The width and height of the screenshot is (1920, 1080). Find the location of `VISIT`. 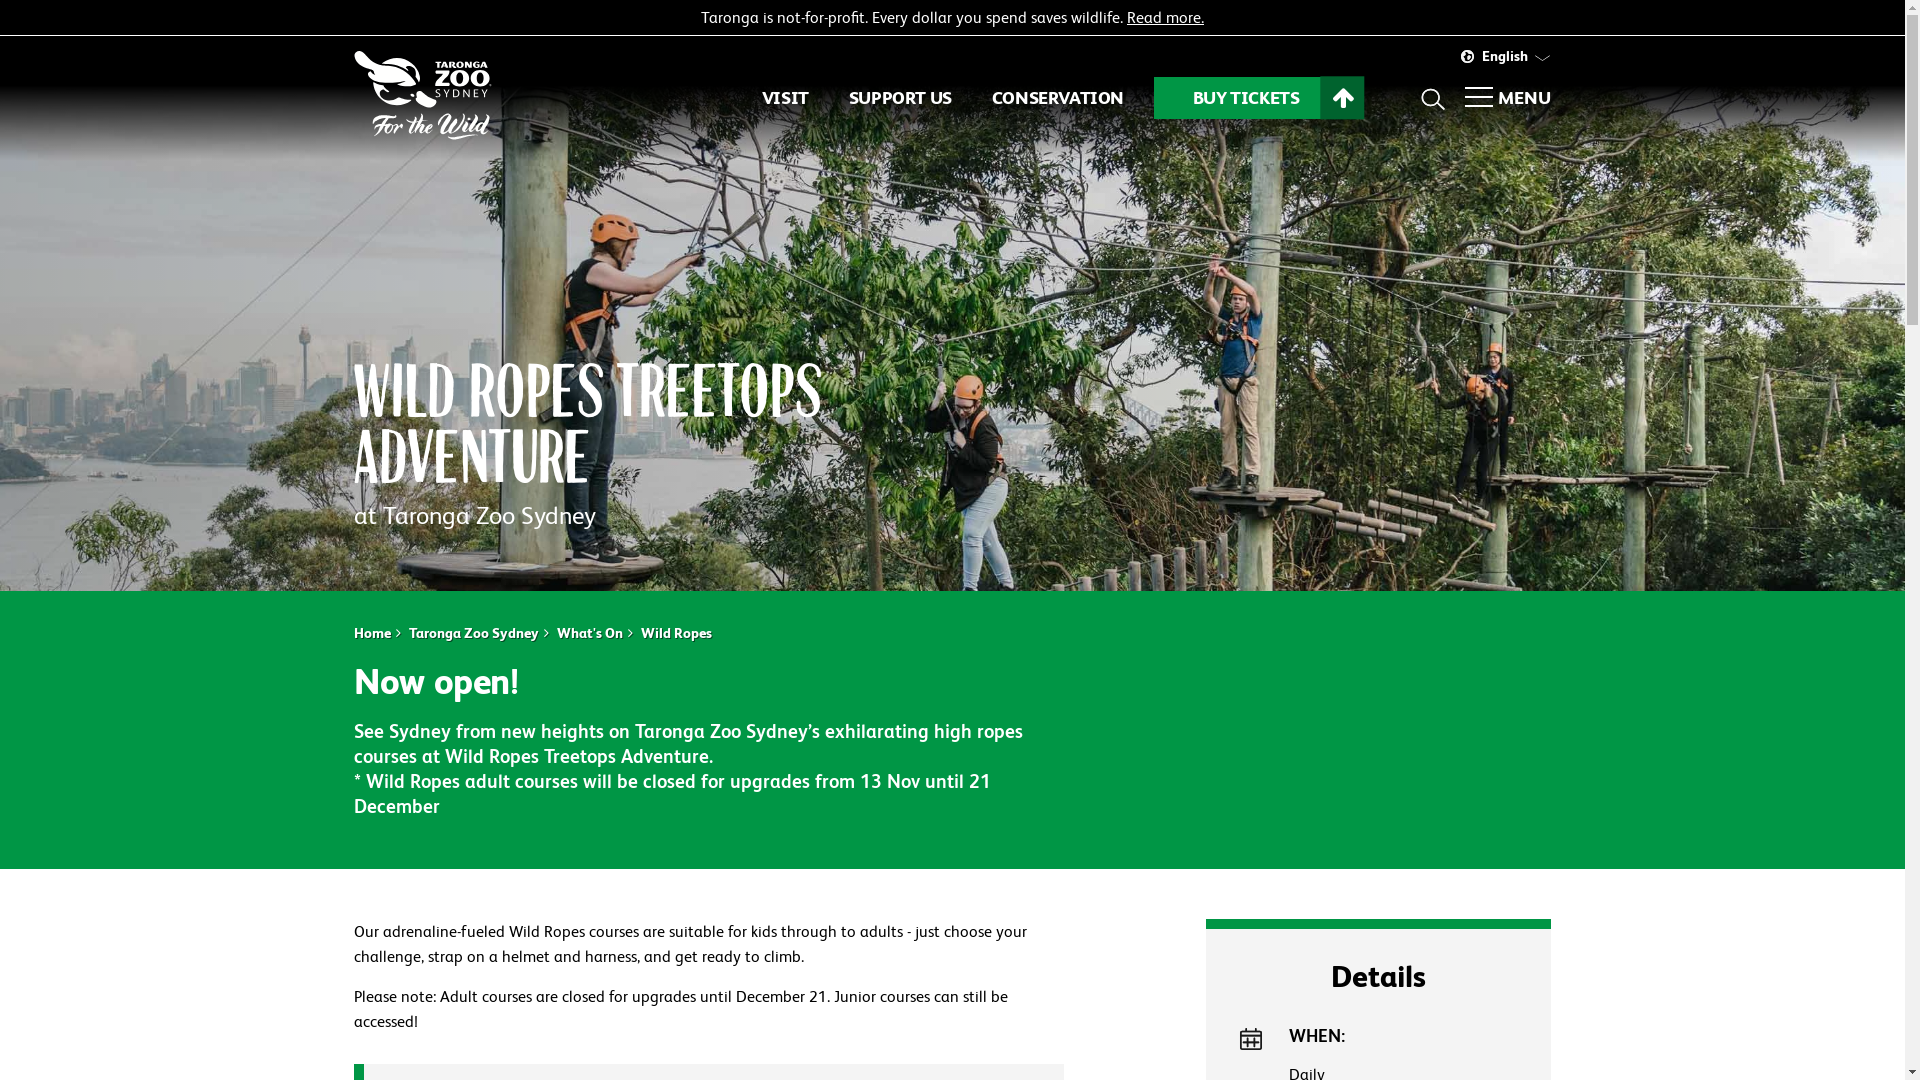

VISIT is located at coordinates (786, 98).